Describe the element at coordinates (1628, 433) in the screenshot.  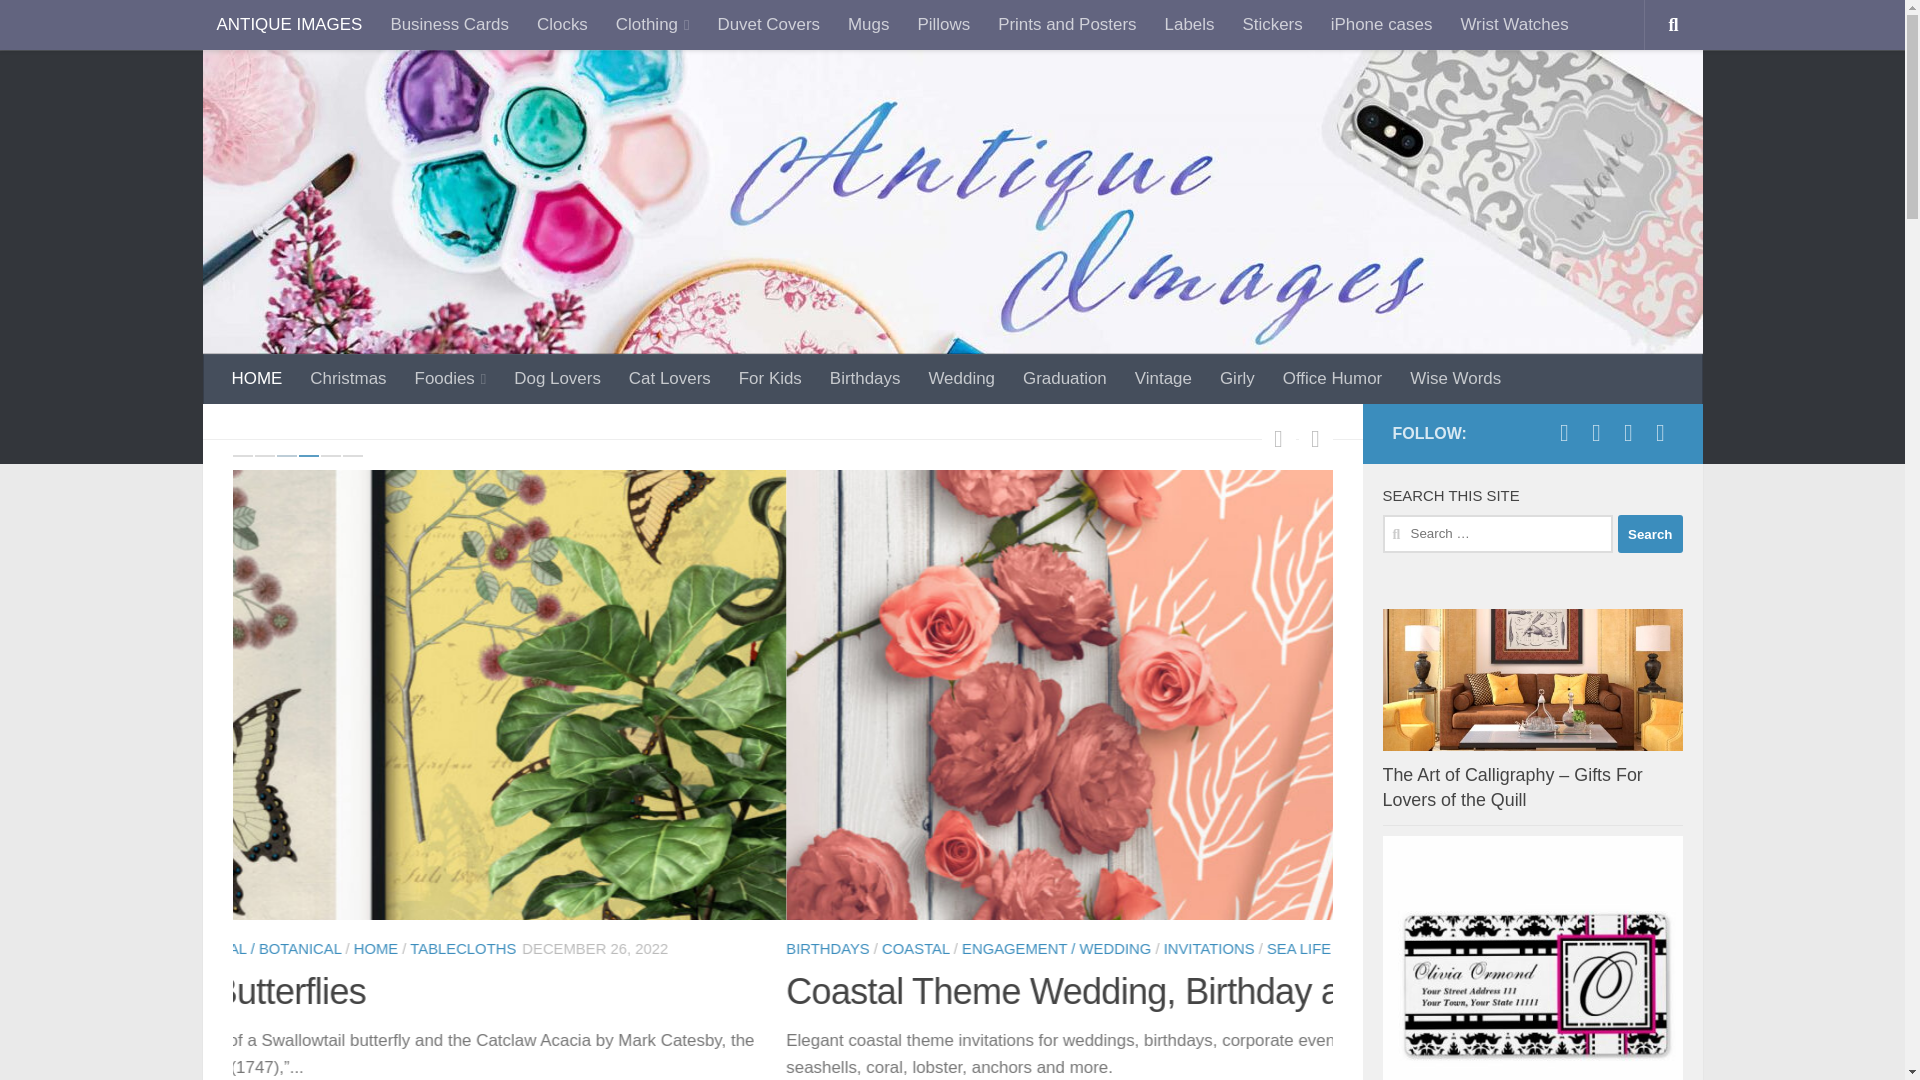
I see `Follow us on Instagram` at that location.